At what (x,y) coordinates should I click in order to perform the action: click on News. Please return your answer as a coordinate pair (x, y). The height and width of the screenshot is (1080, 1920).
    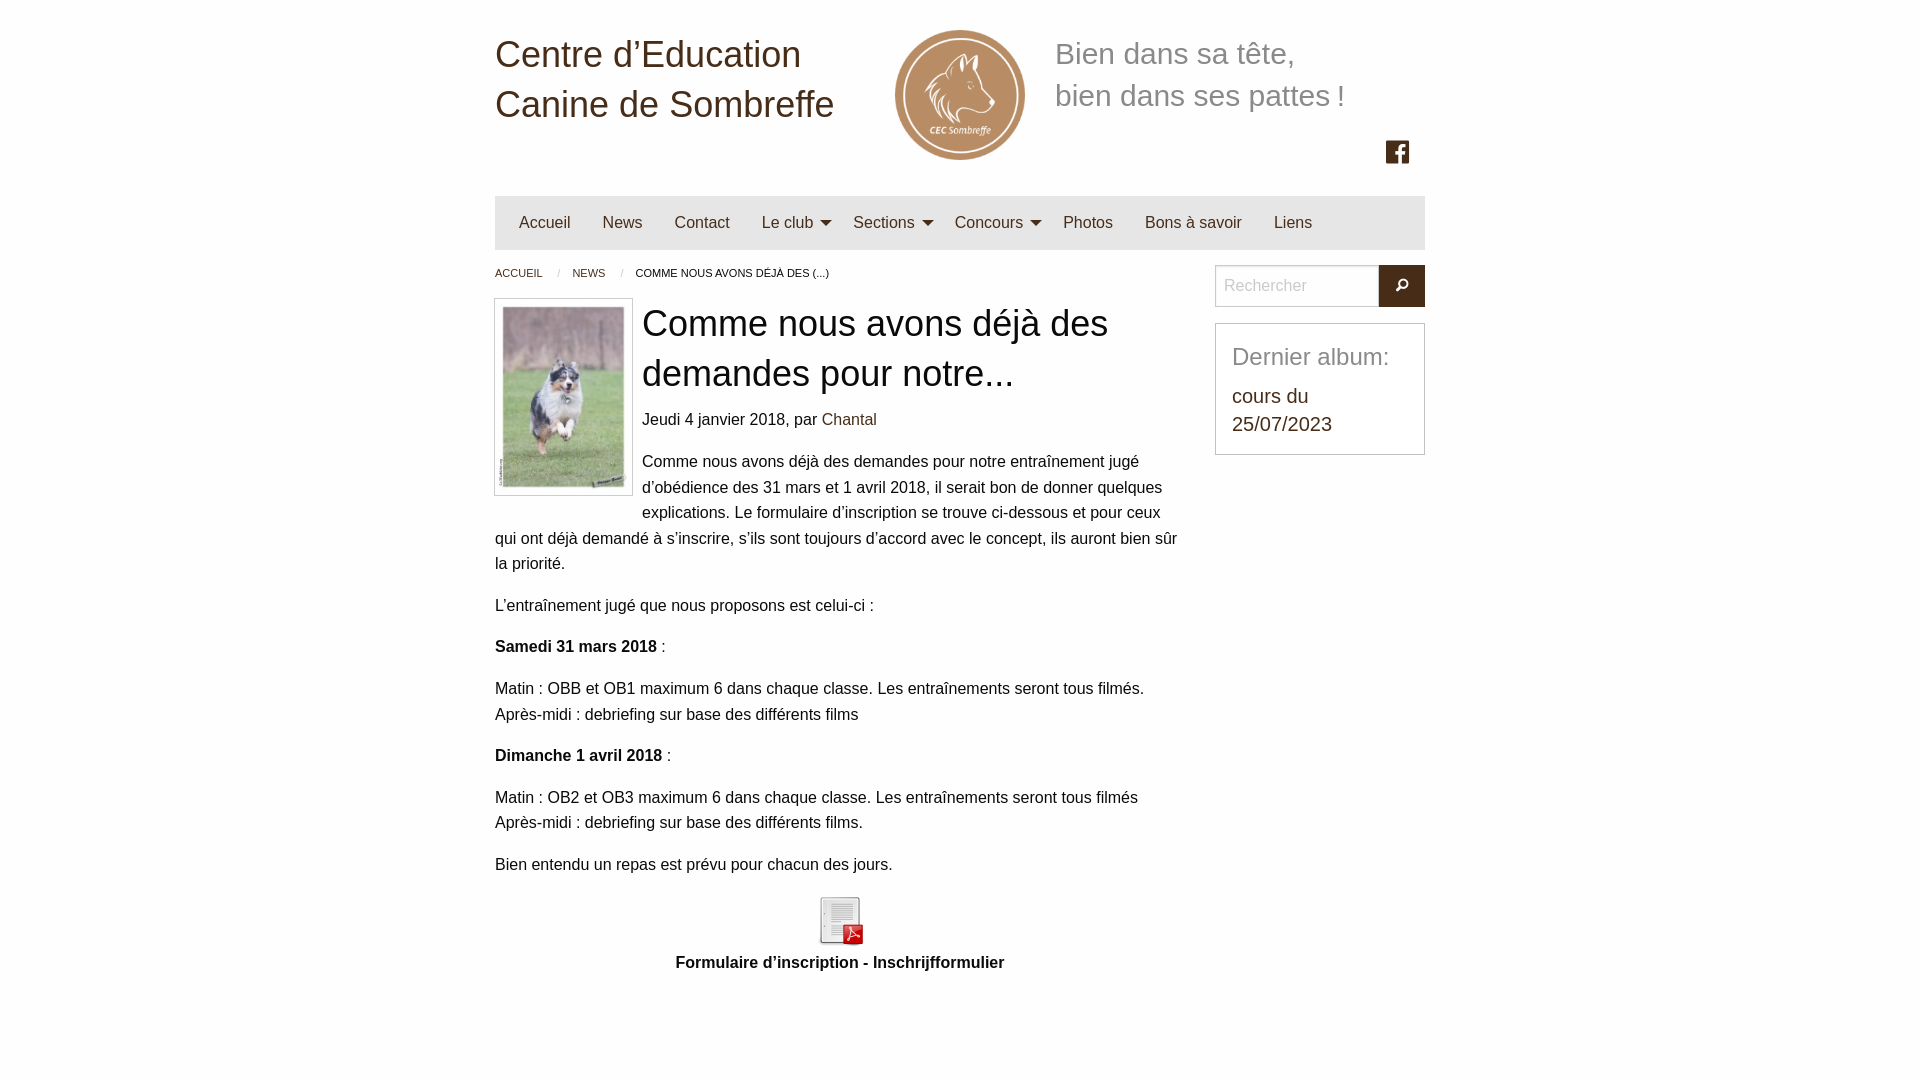
    Looking at the image, I should click on (623, 223).